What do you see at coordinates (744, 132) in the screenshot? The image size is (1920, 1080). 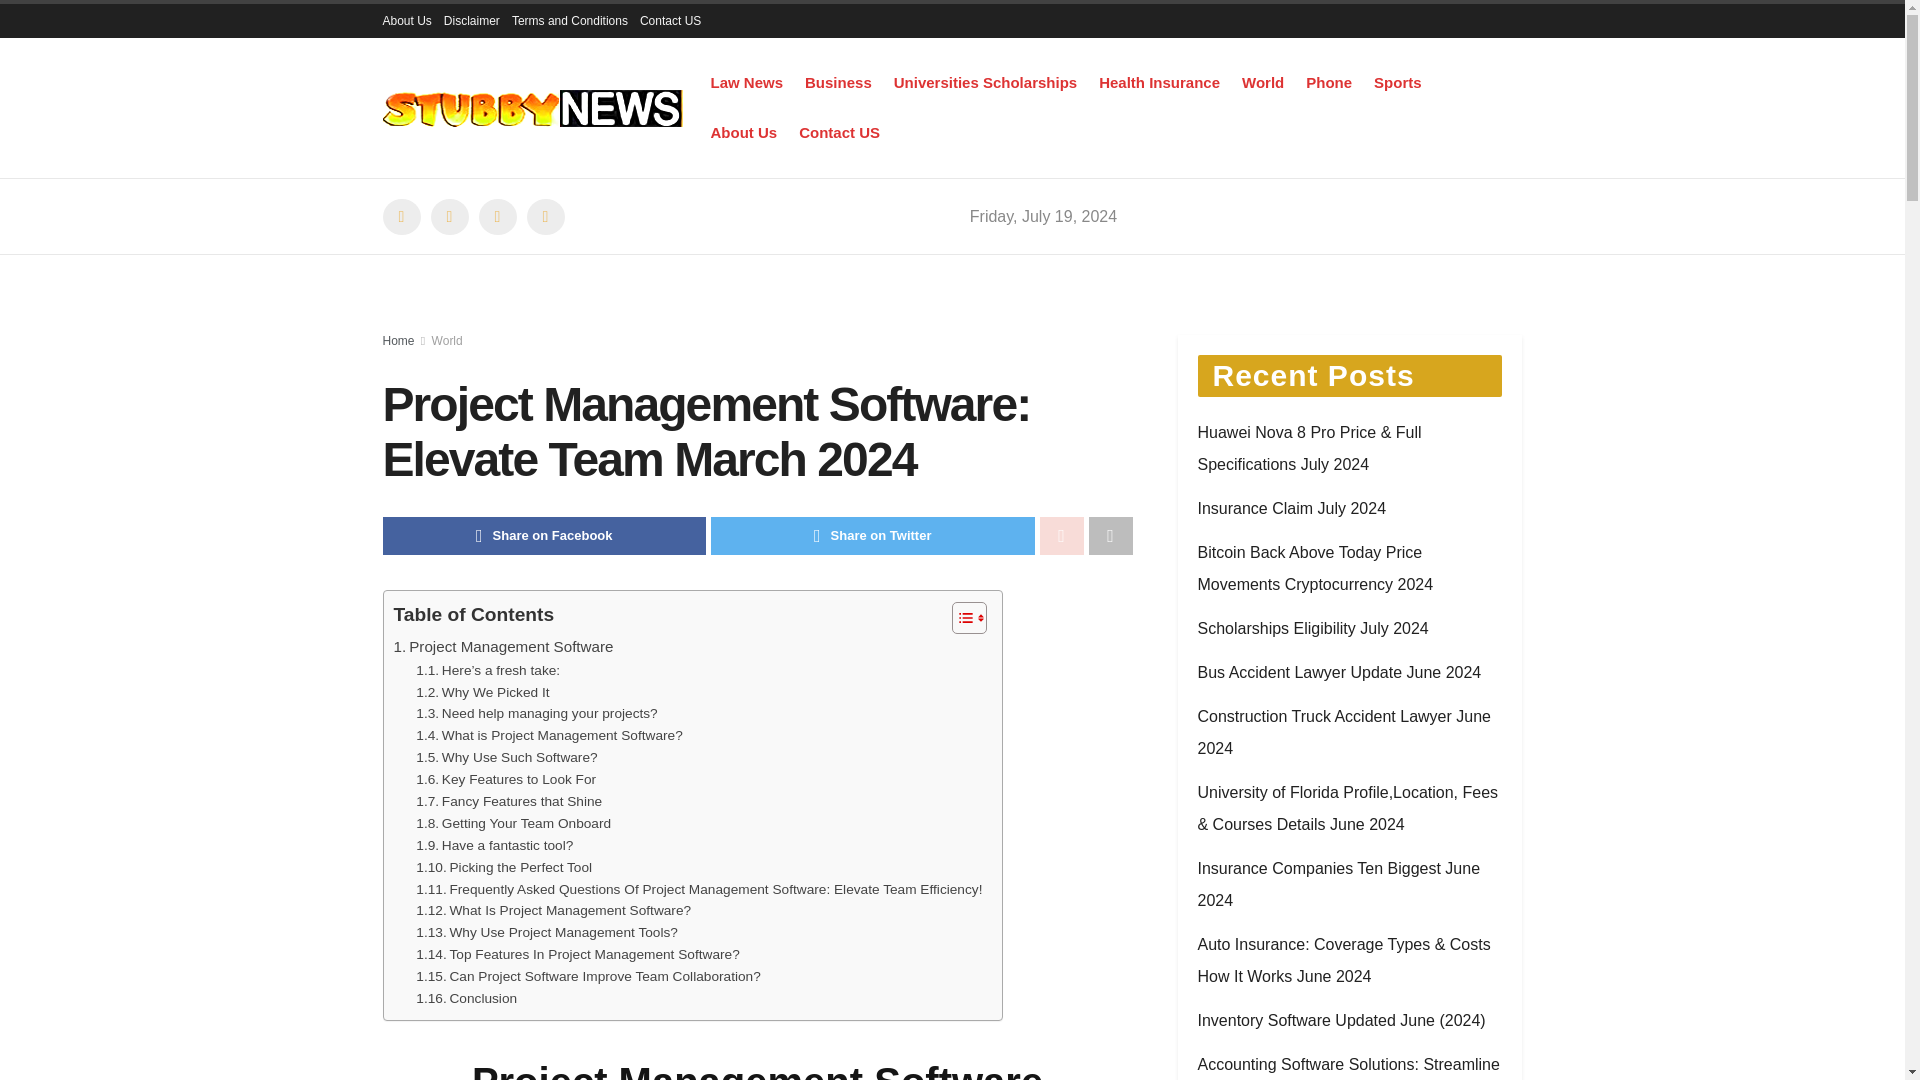 I see `About Us` at bounding box center [744, 132].